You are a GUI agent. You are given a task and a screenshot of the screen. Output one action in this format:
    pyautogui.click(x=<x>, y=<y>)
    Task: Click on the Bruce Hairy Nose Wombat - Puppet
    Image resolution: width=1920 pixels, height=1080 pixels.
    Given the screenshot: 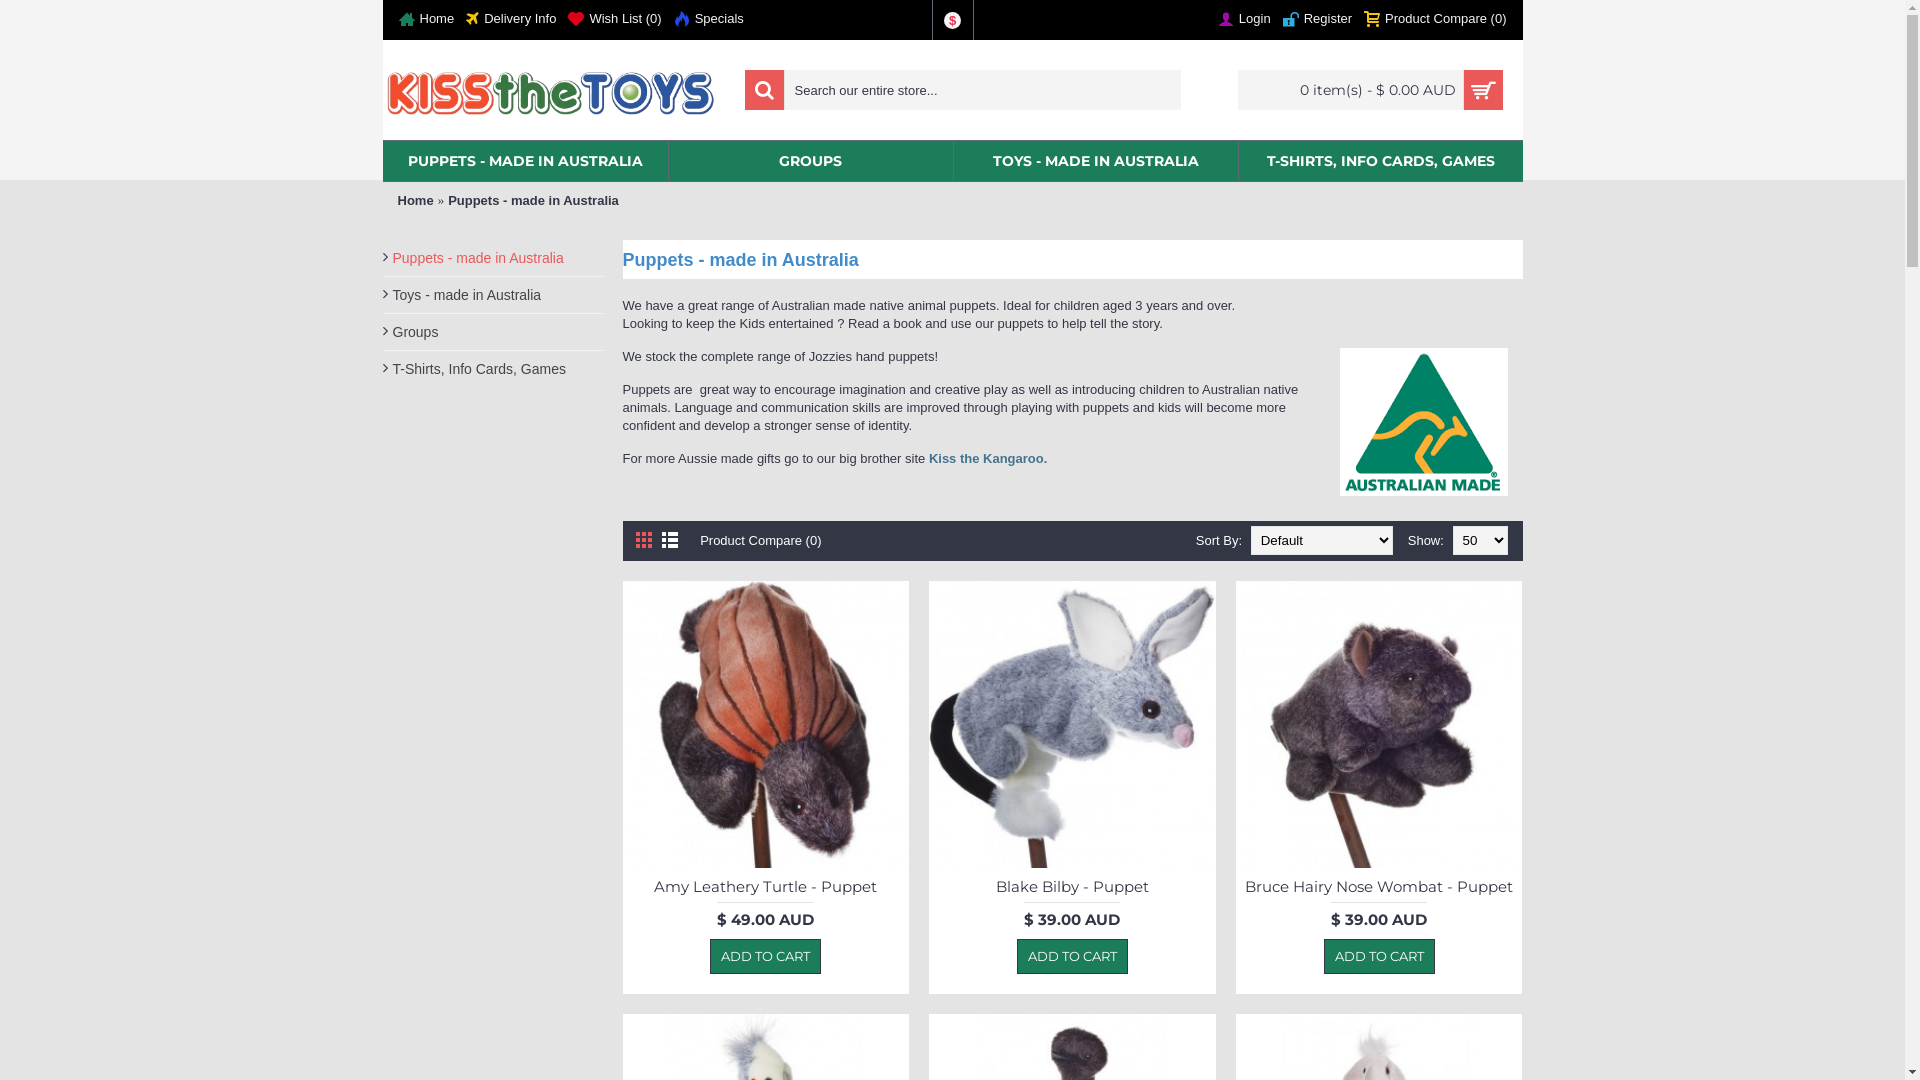 What is the action you would take?
    pyautogui.click(x=1380, y=885)
    